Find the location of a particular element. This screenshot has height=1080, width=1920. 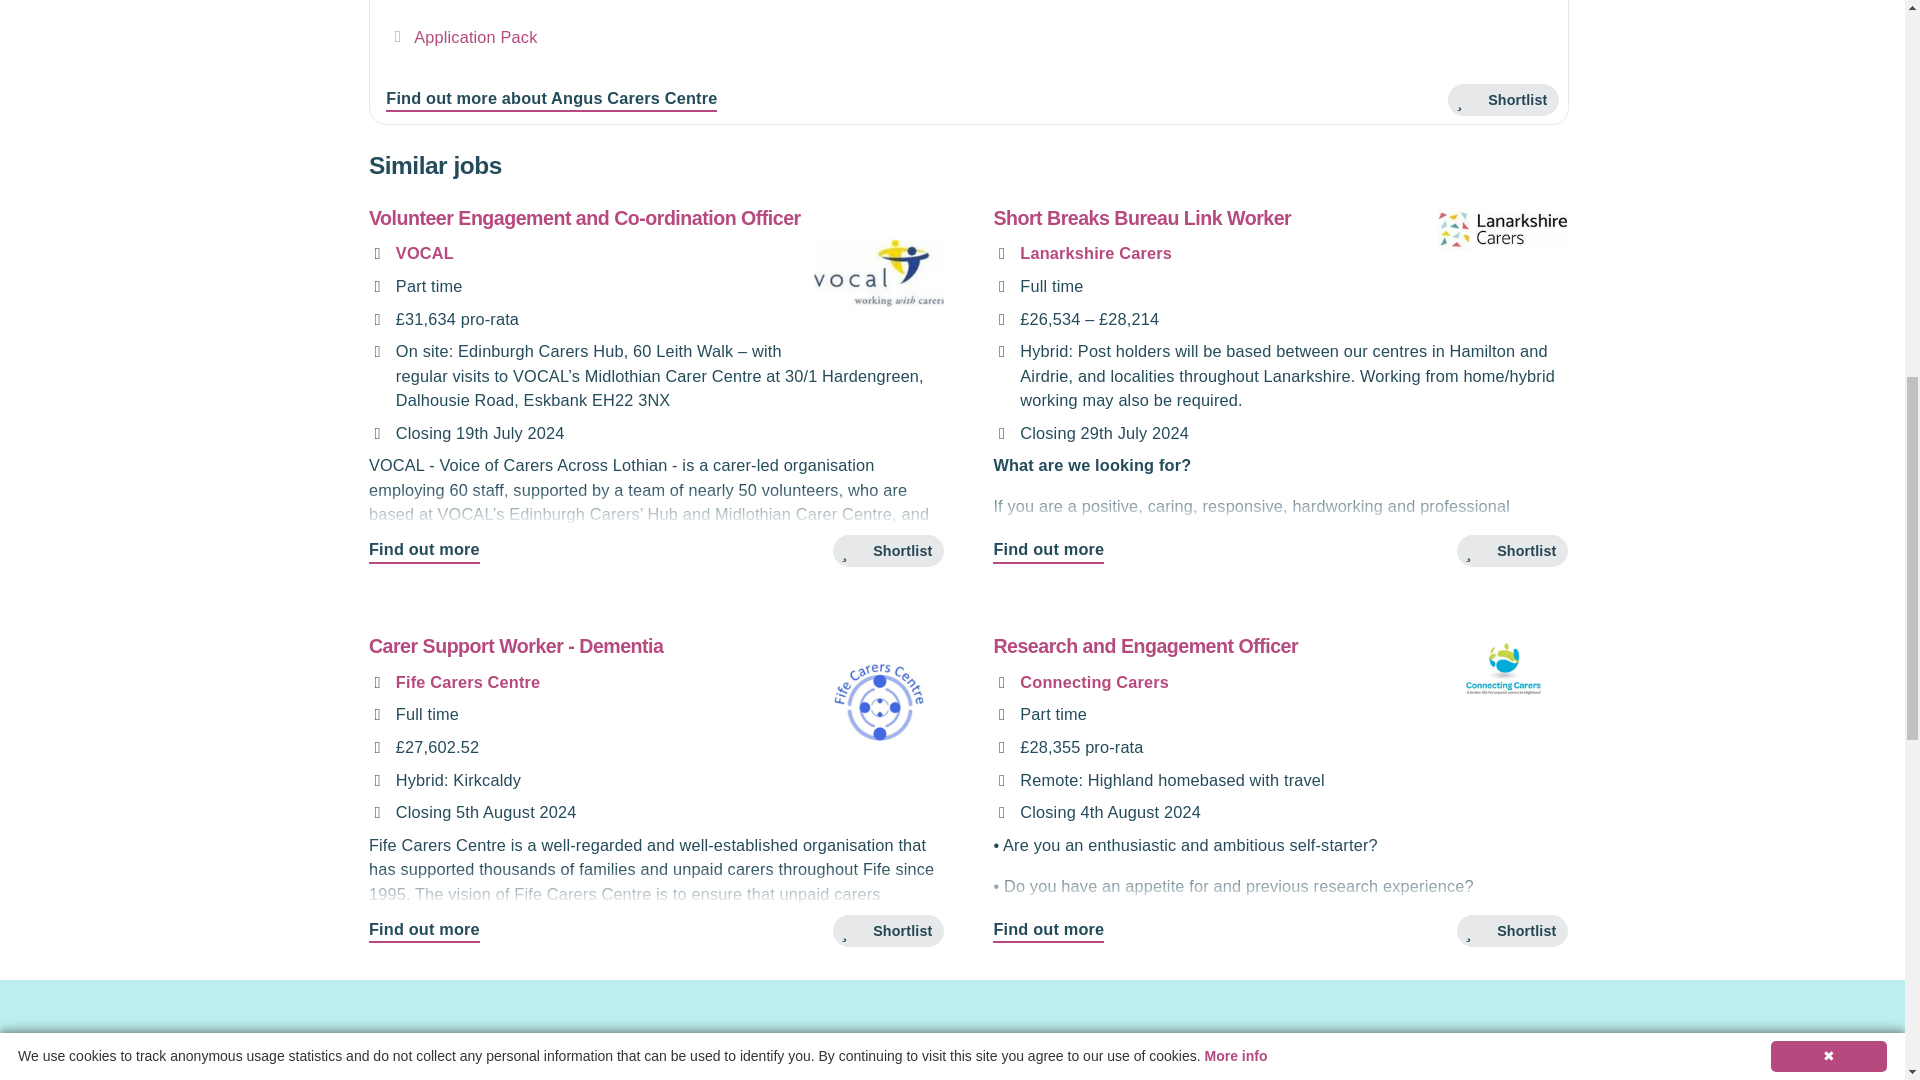

Status is located at coordinates (376, 286).